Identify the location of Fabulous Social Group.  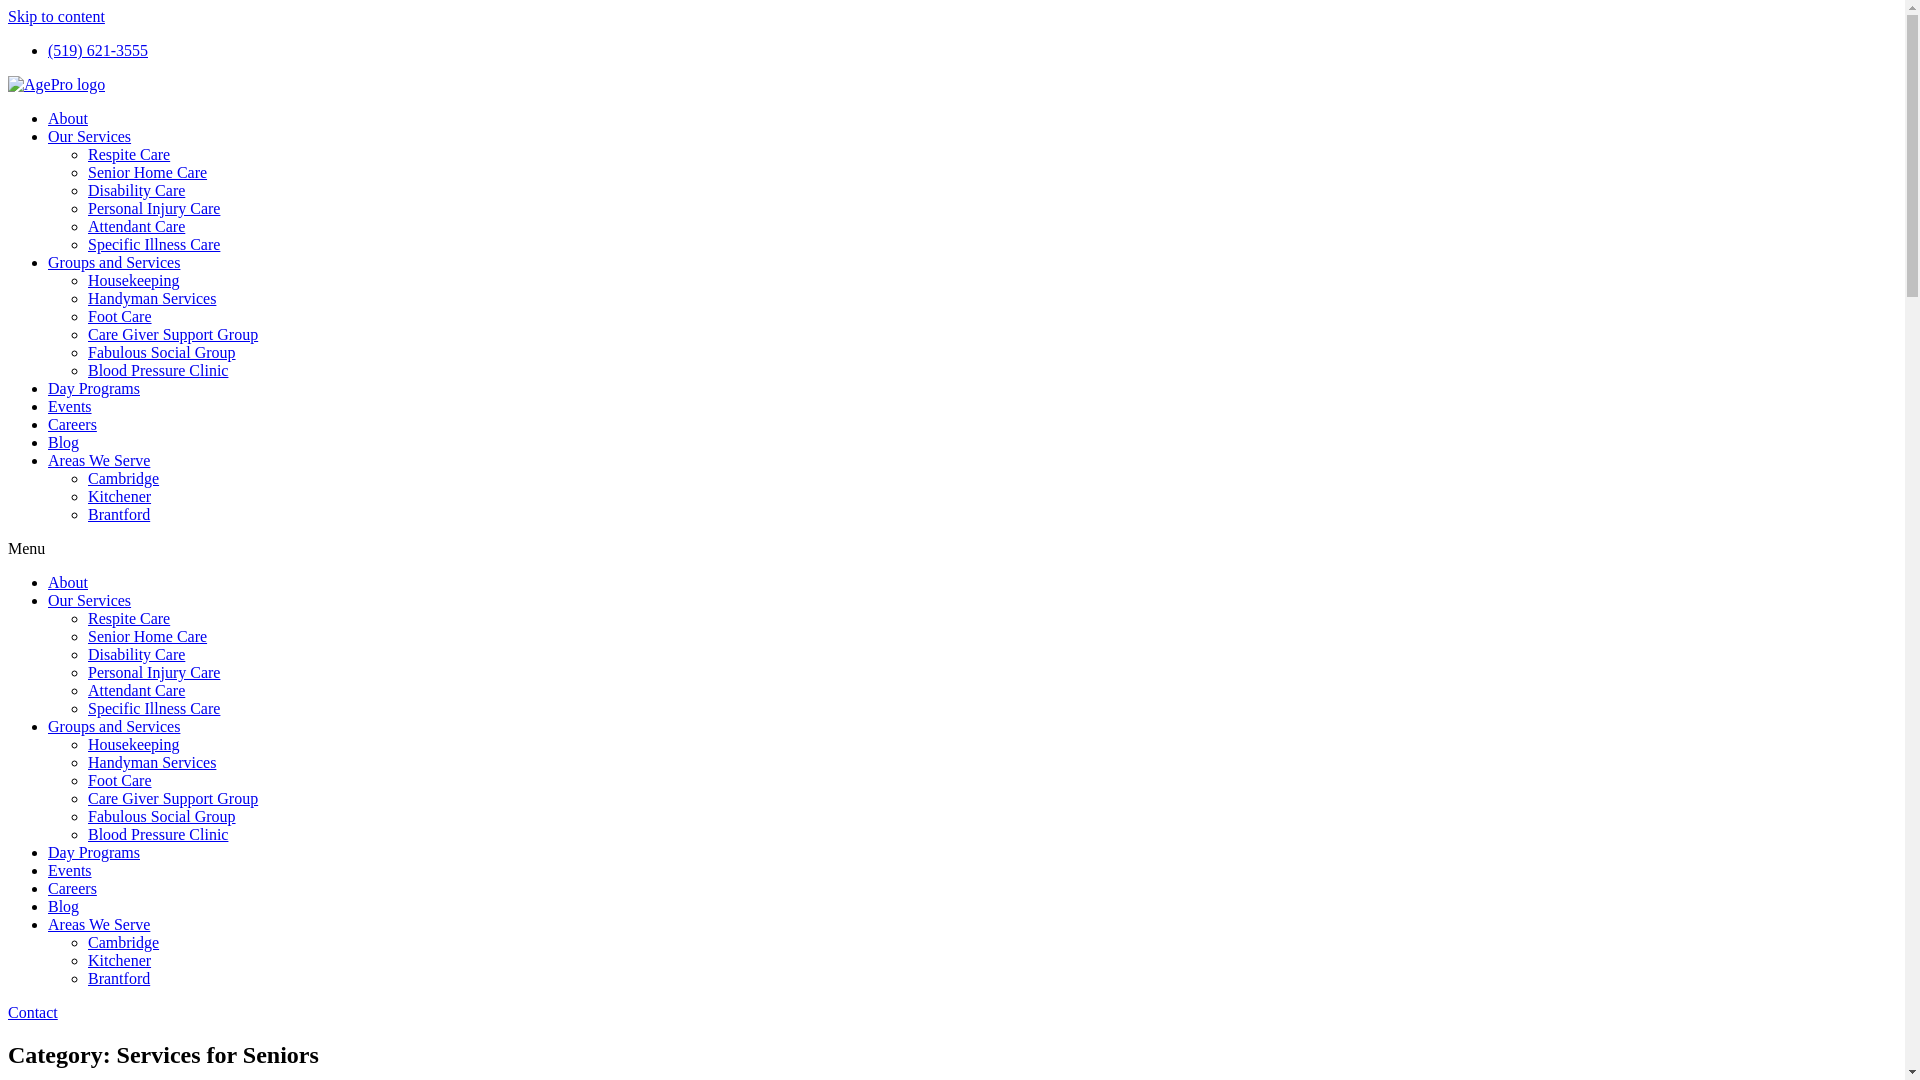
(162, 816).